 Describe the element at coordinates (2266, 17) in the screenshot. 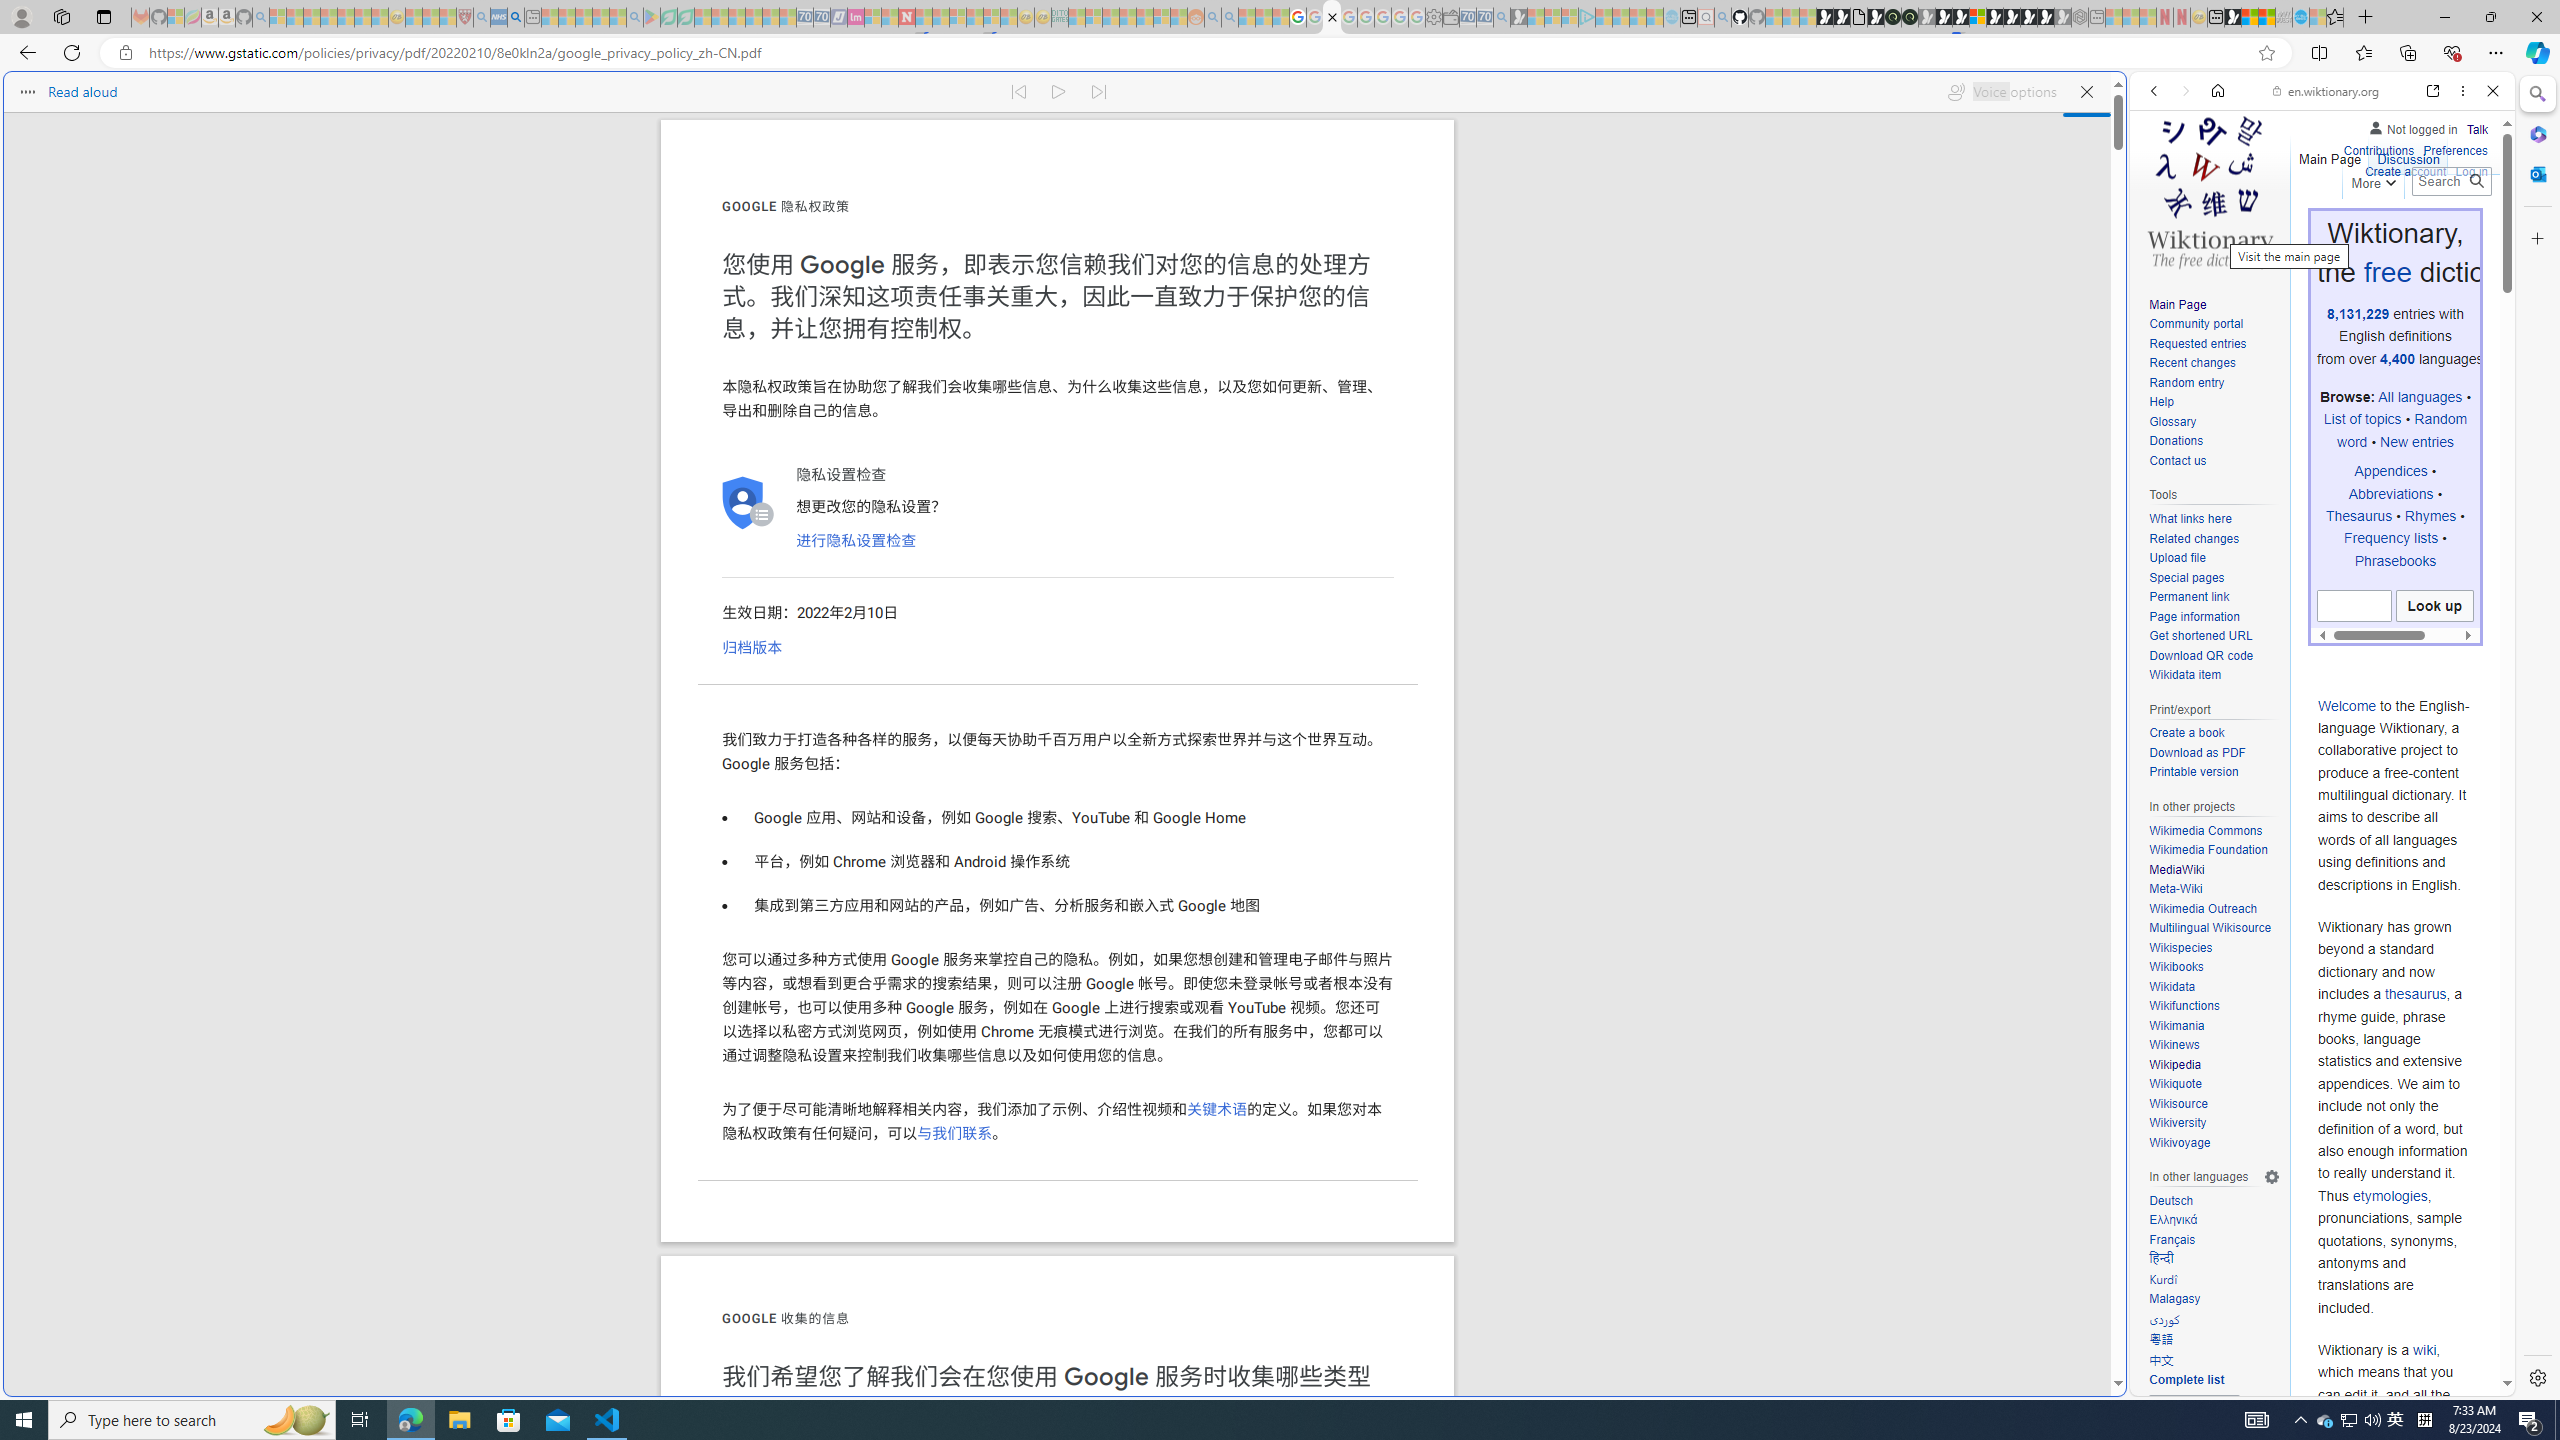

I see `Earth has six continents not seven, radical new study claims` at that location.